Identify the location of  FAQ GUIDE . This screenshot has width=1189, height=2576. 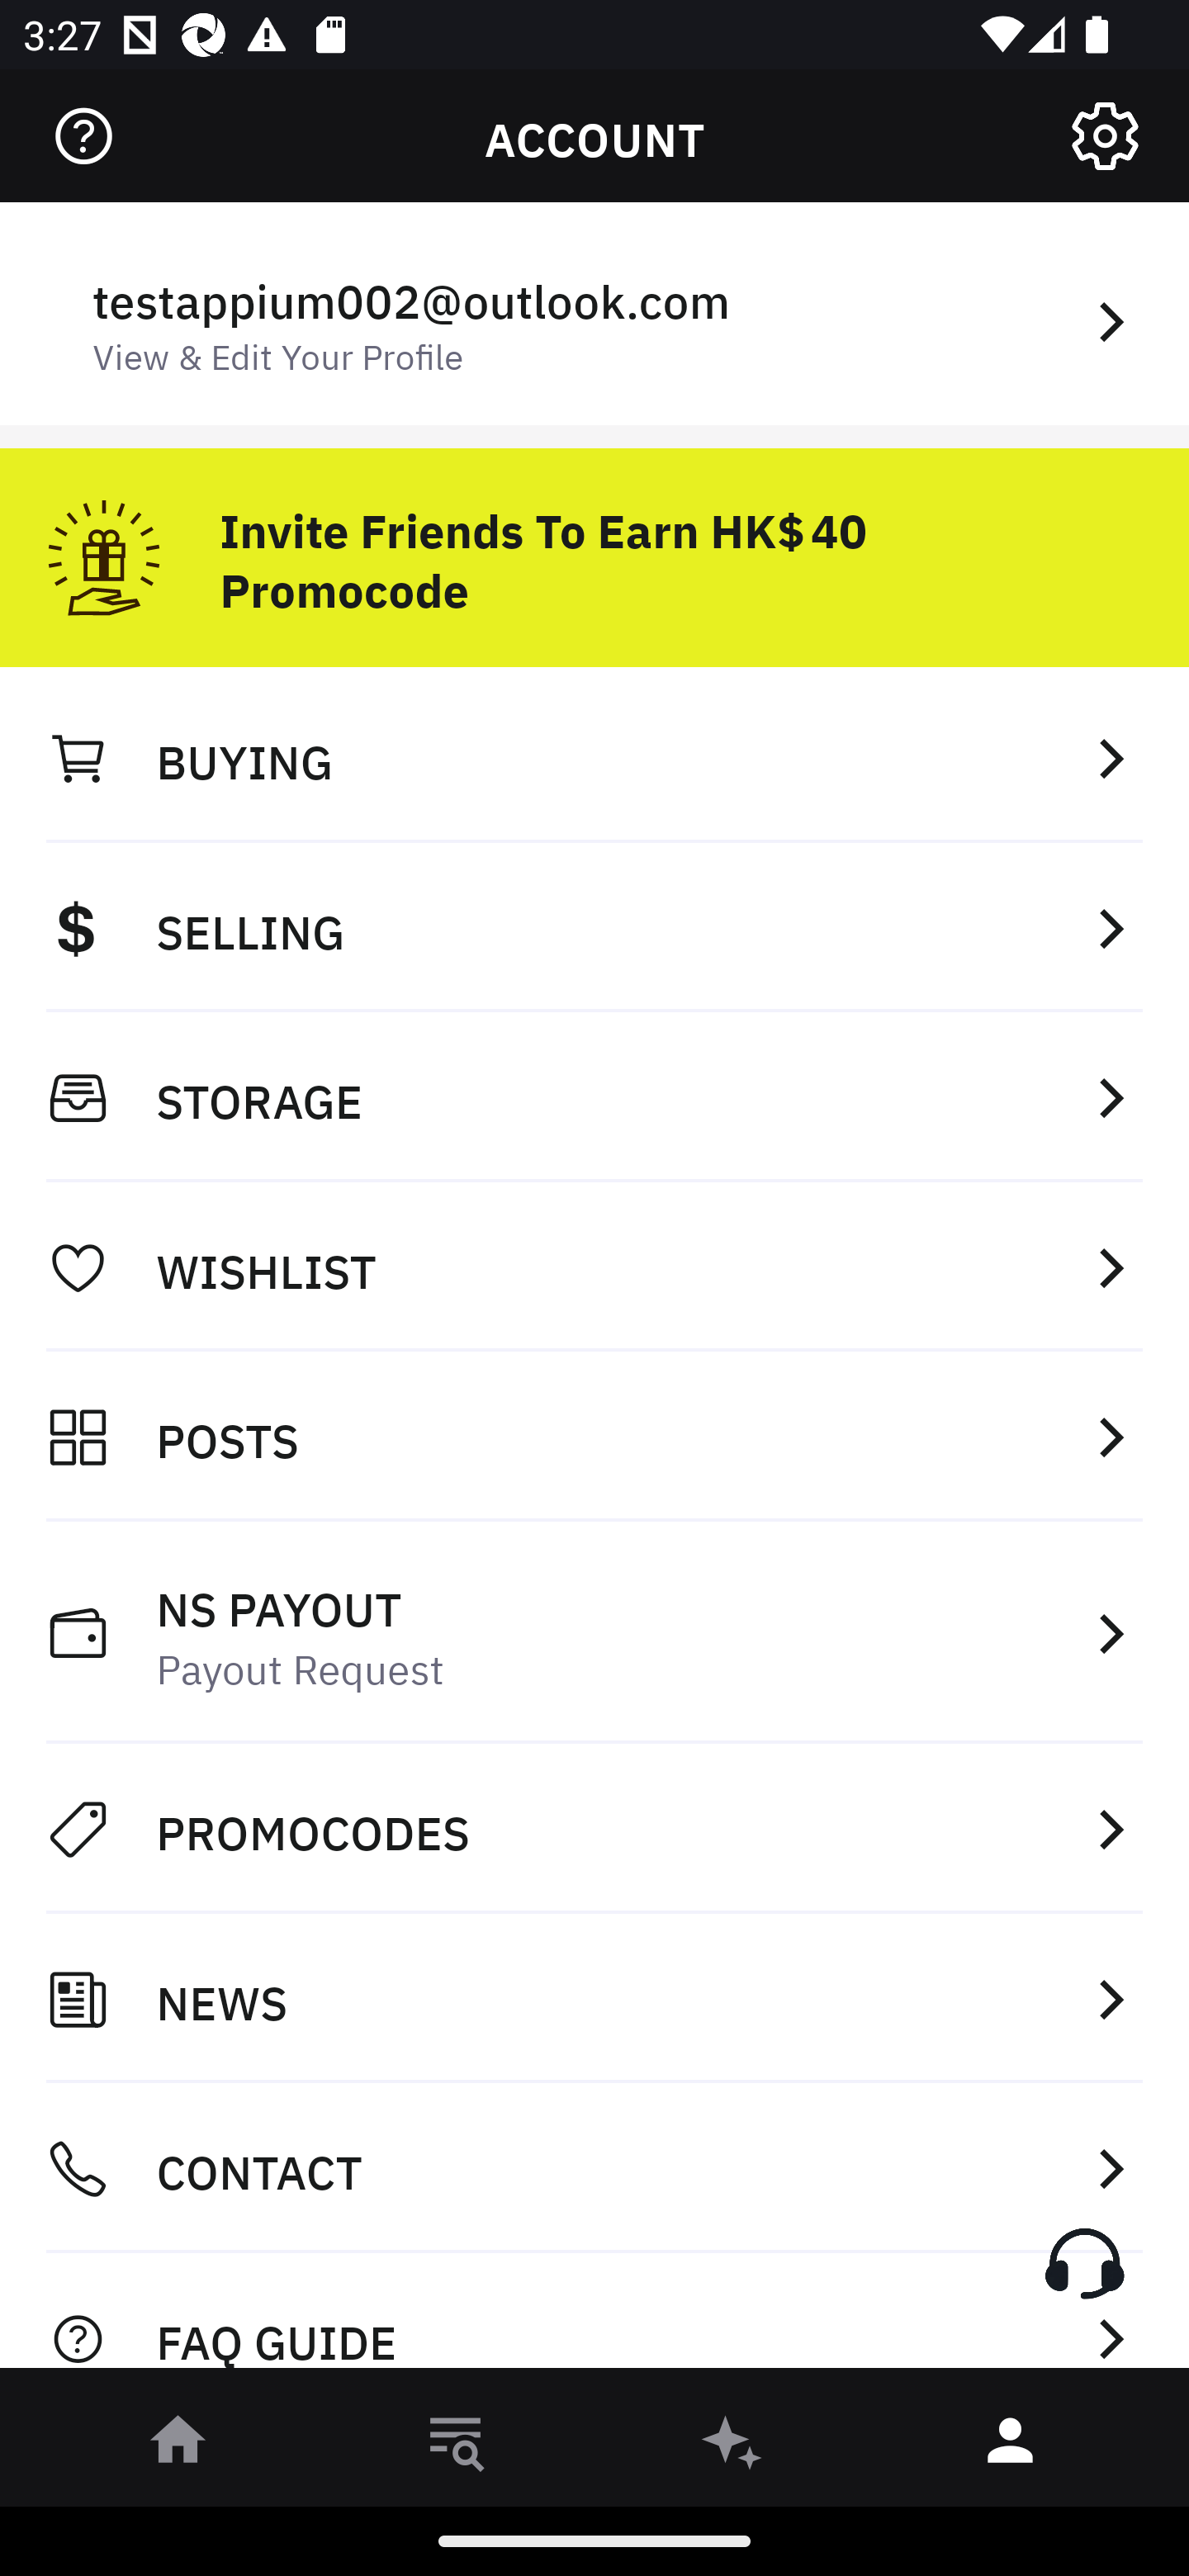
(594, 2320).